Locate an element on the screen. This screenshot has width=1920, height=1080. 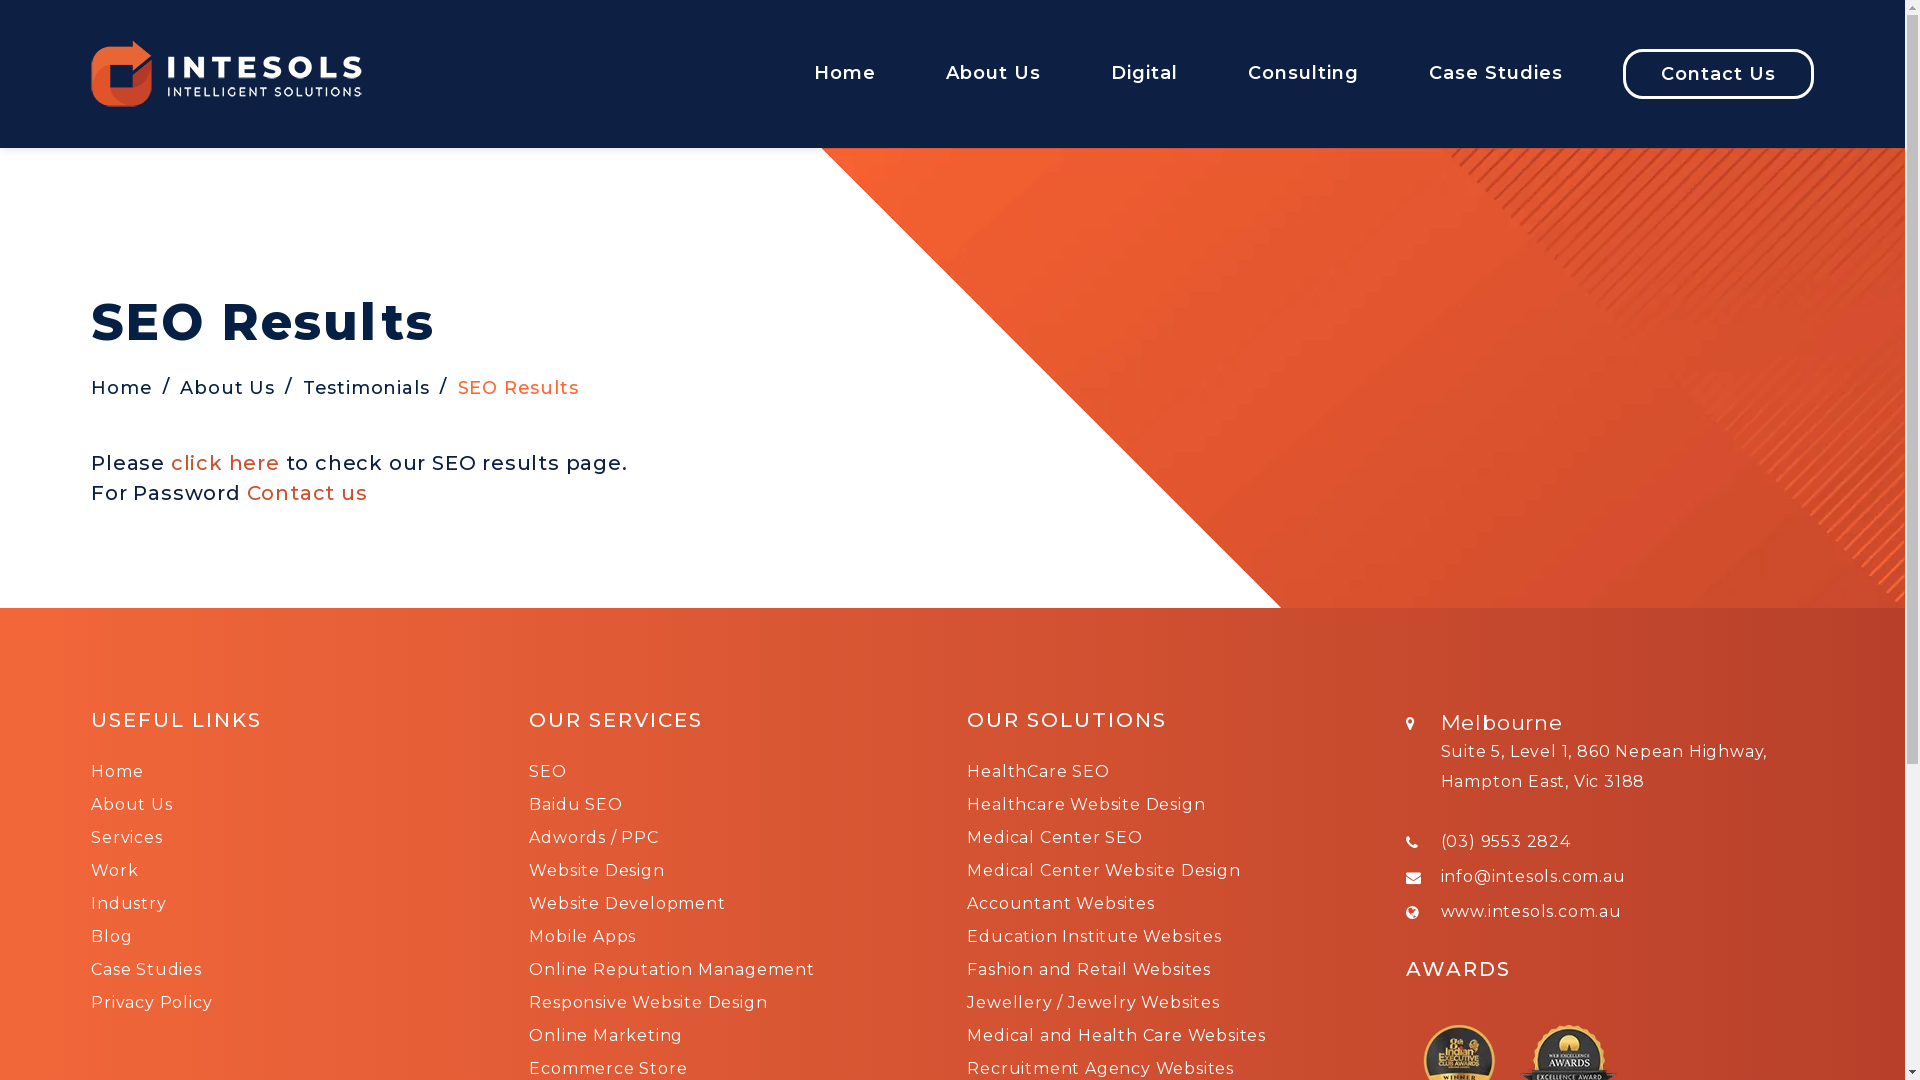
Mobile Apps is located at coordinates (582, 936).